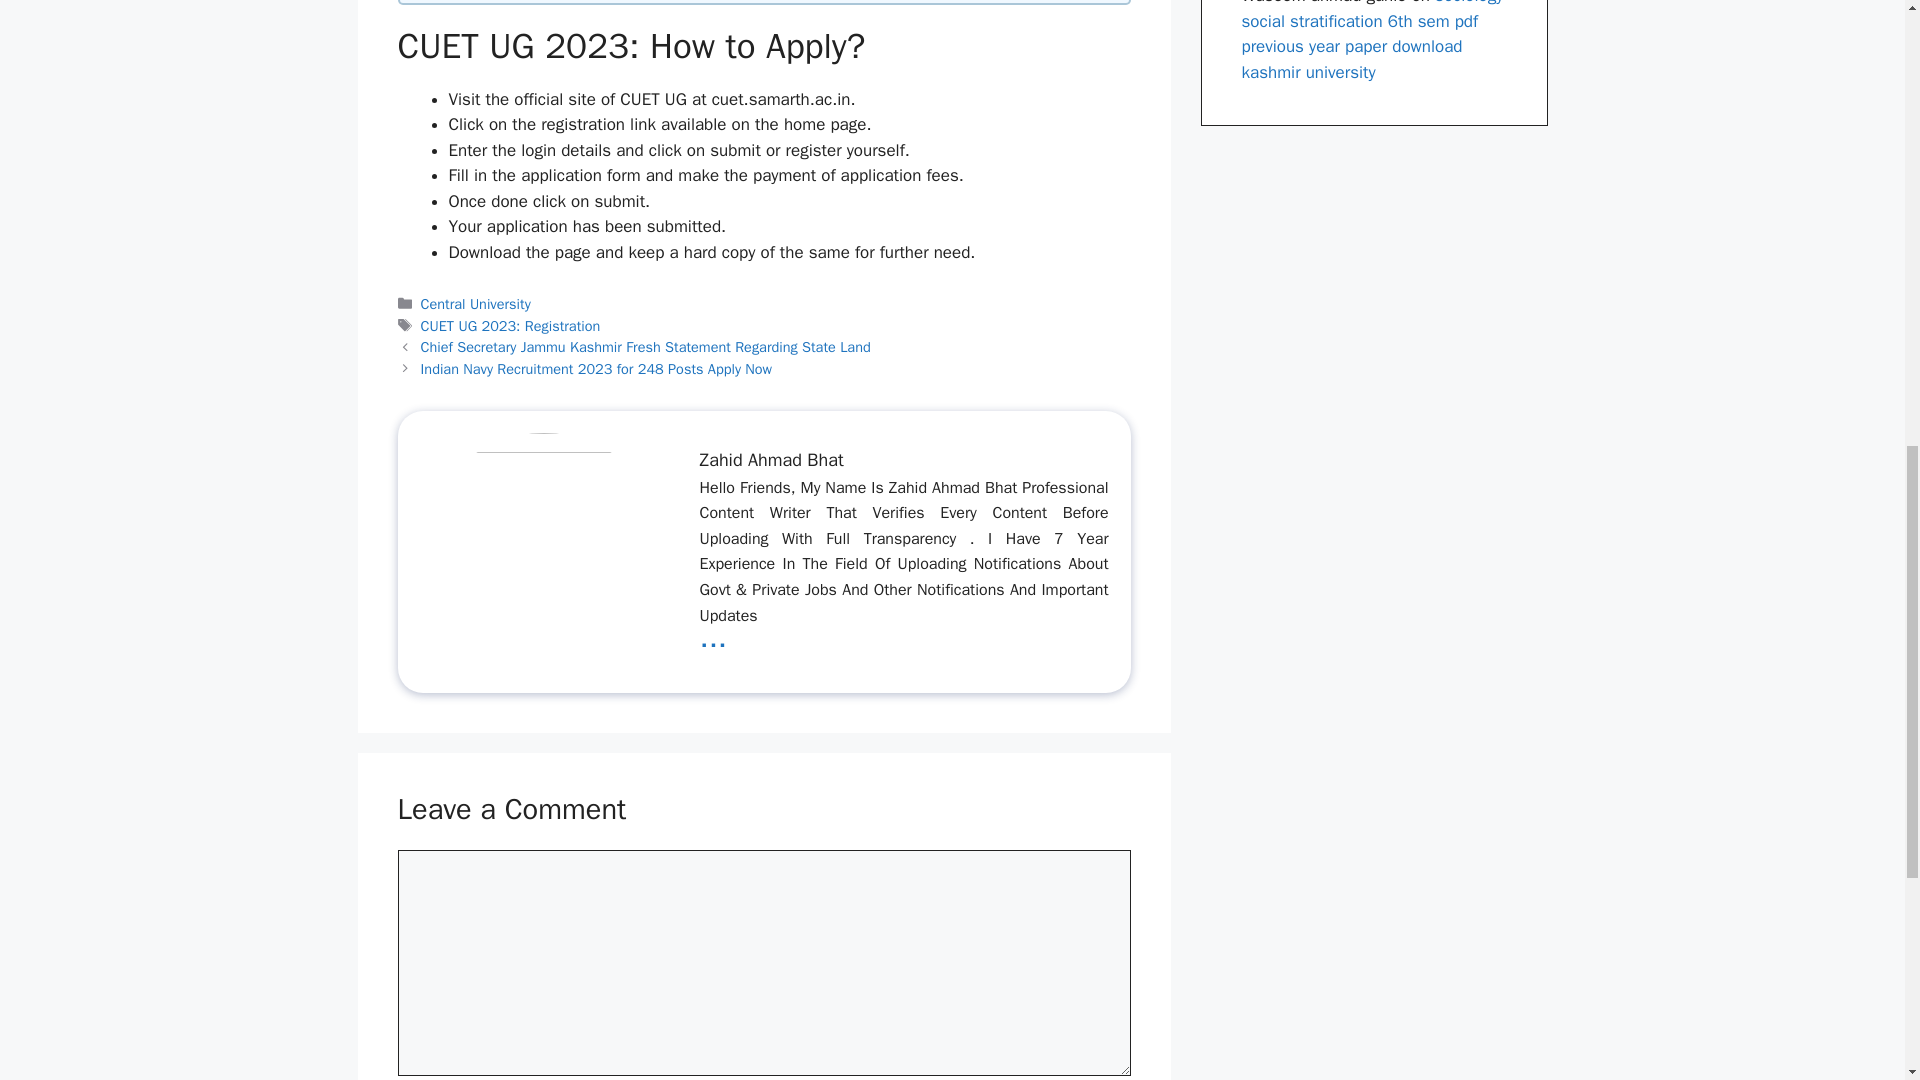 The width and height of the screenshot is (1920, 1080). What do you see at coordinates (1855, 949) in the screenshot?
I see `Scroll back to top` at bounding box center [1855, 949].